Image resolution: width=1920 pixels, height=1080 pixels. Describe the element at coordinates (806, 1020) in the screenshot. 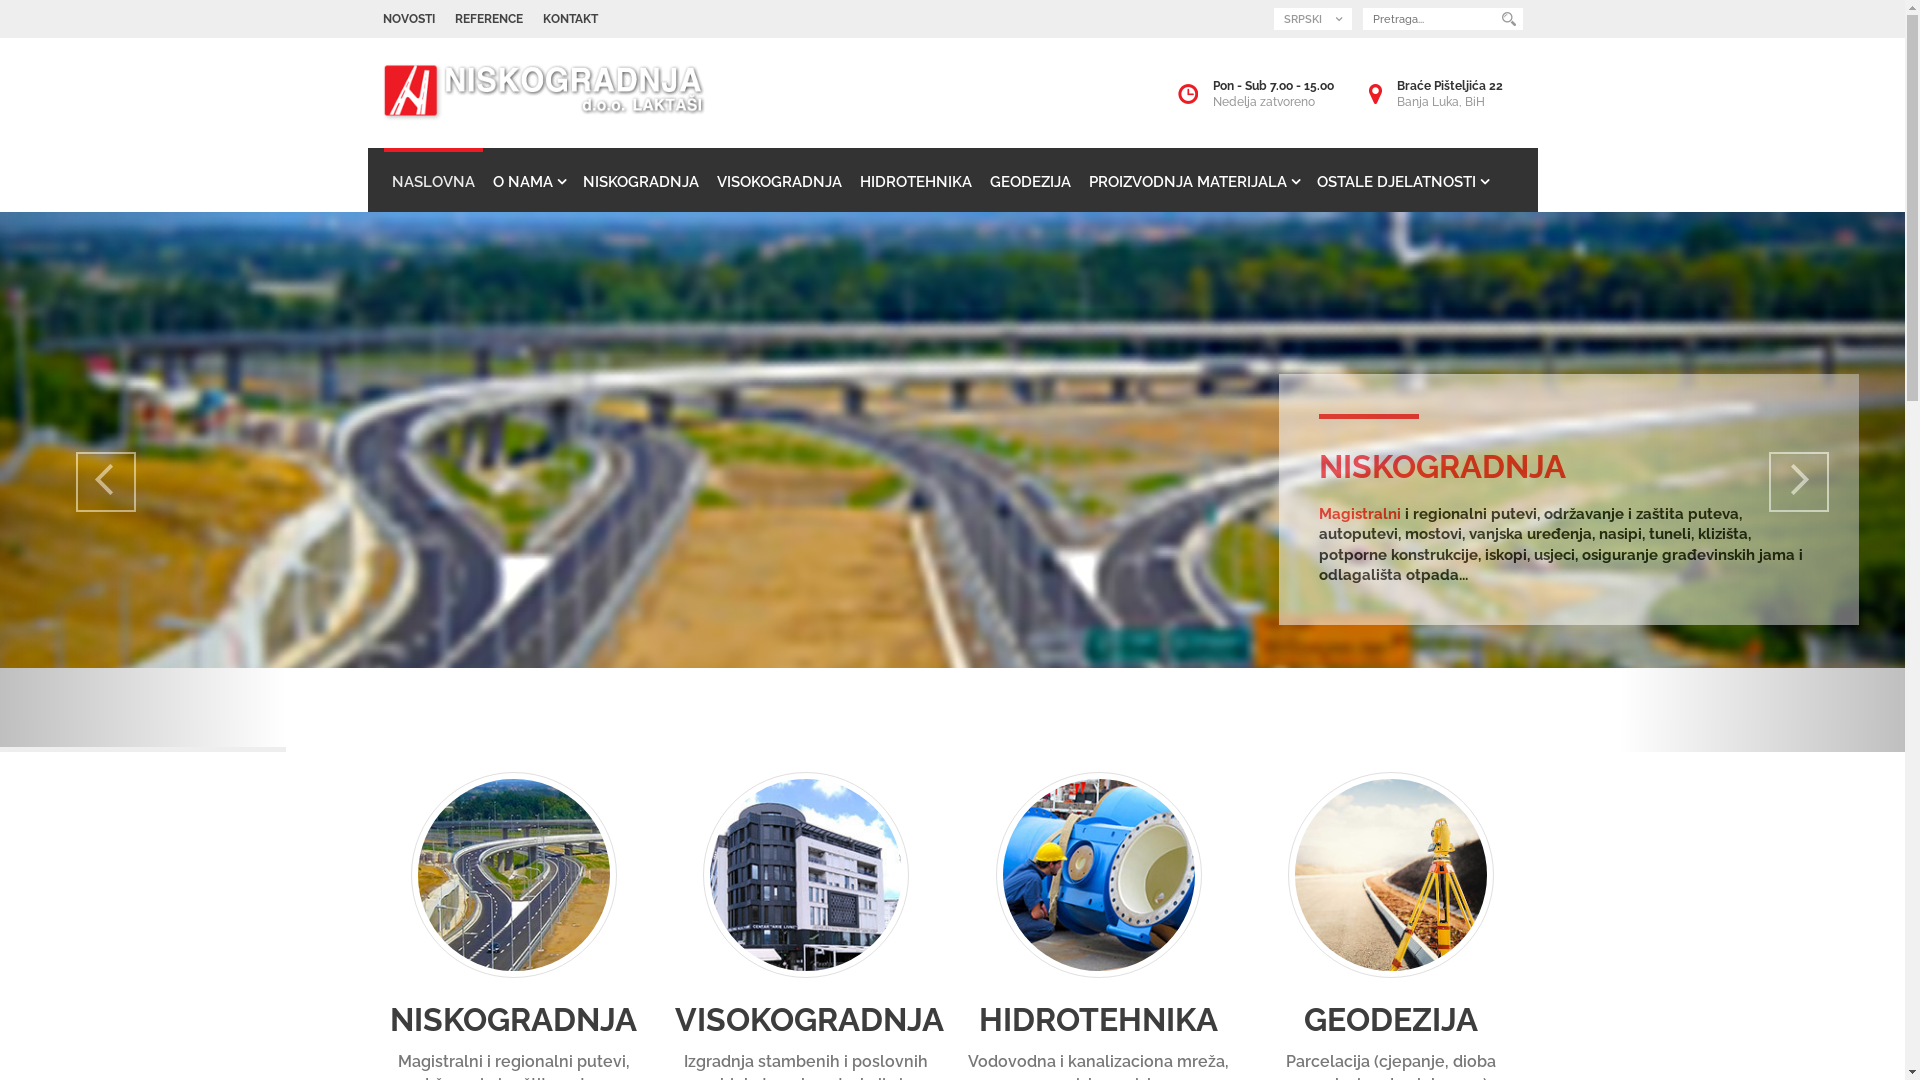

I see `VISOKOGRADNJA` at that location.